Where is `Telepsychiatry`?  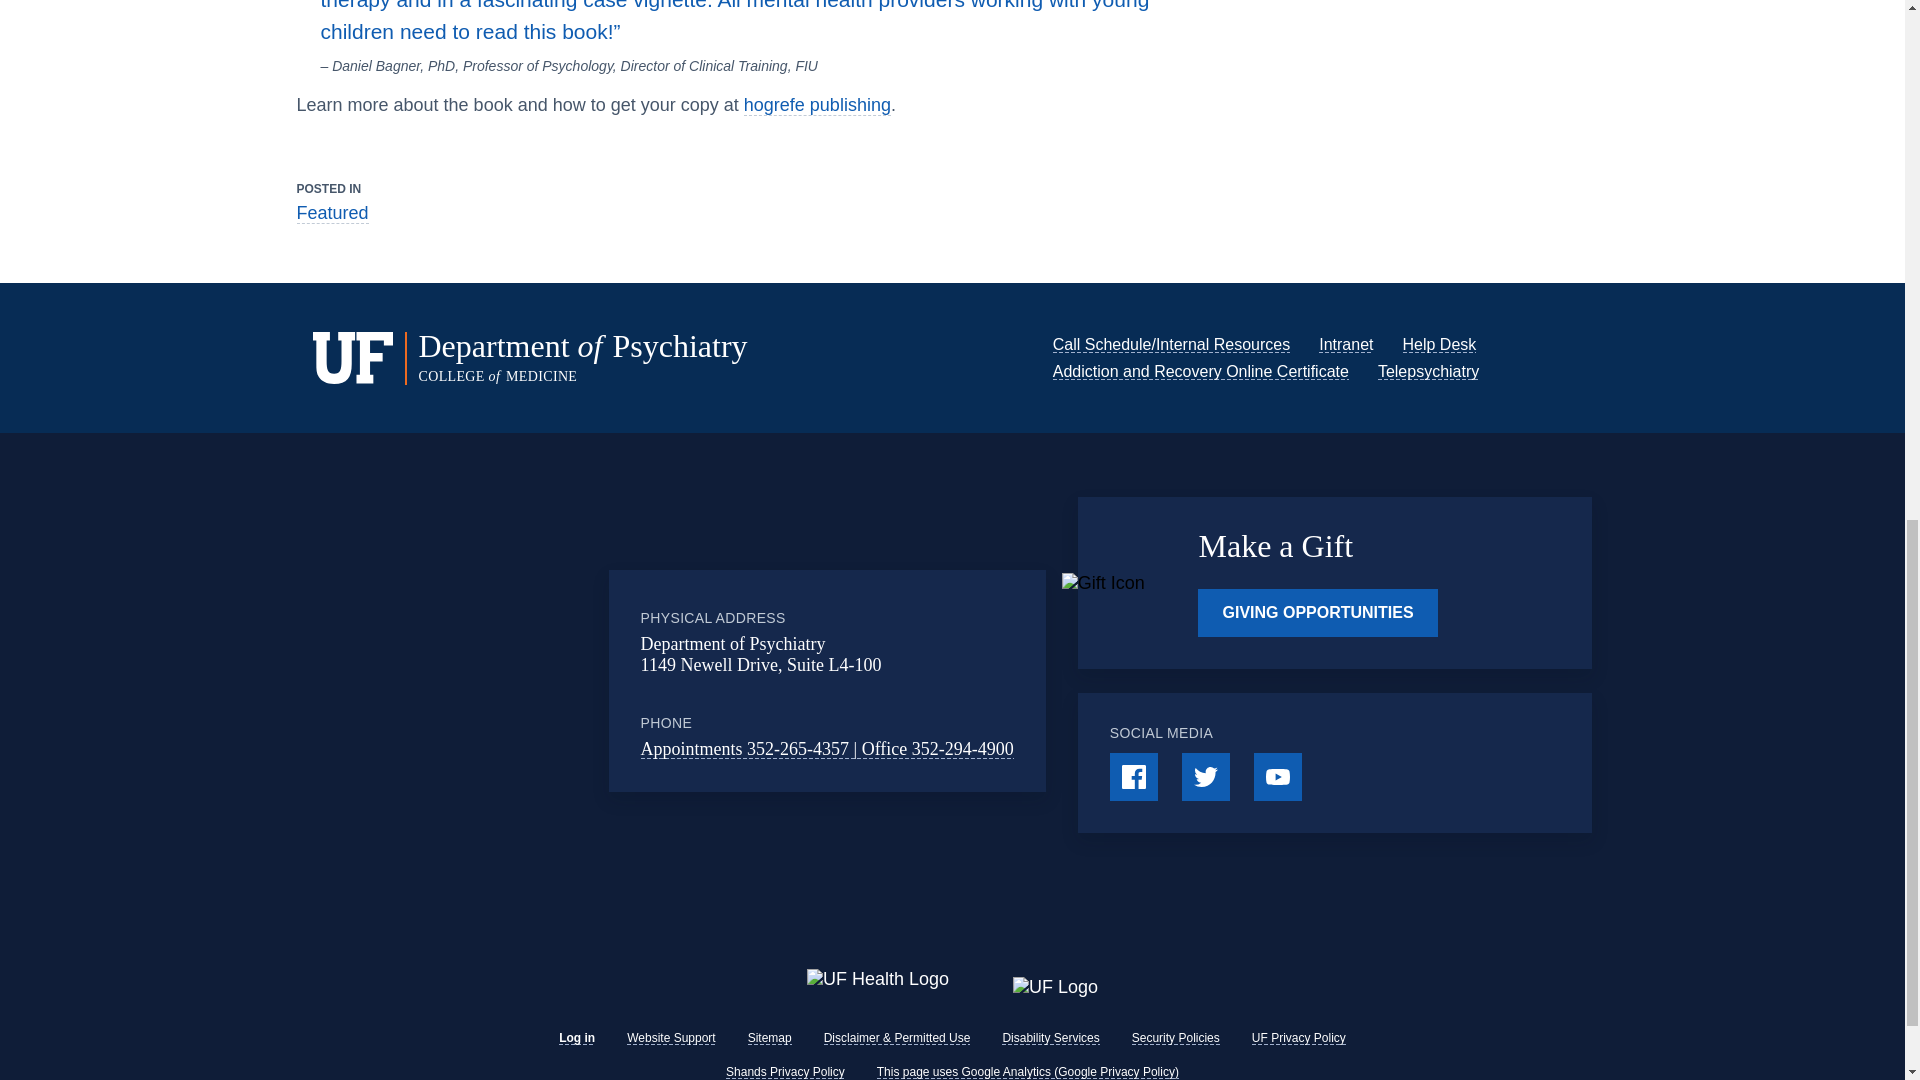
Telepsychiatry is located at coordinates (1428, 371).